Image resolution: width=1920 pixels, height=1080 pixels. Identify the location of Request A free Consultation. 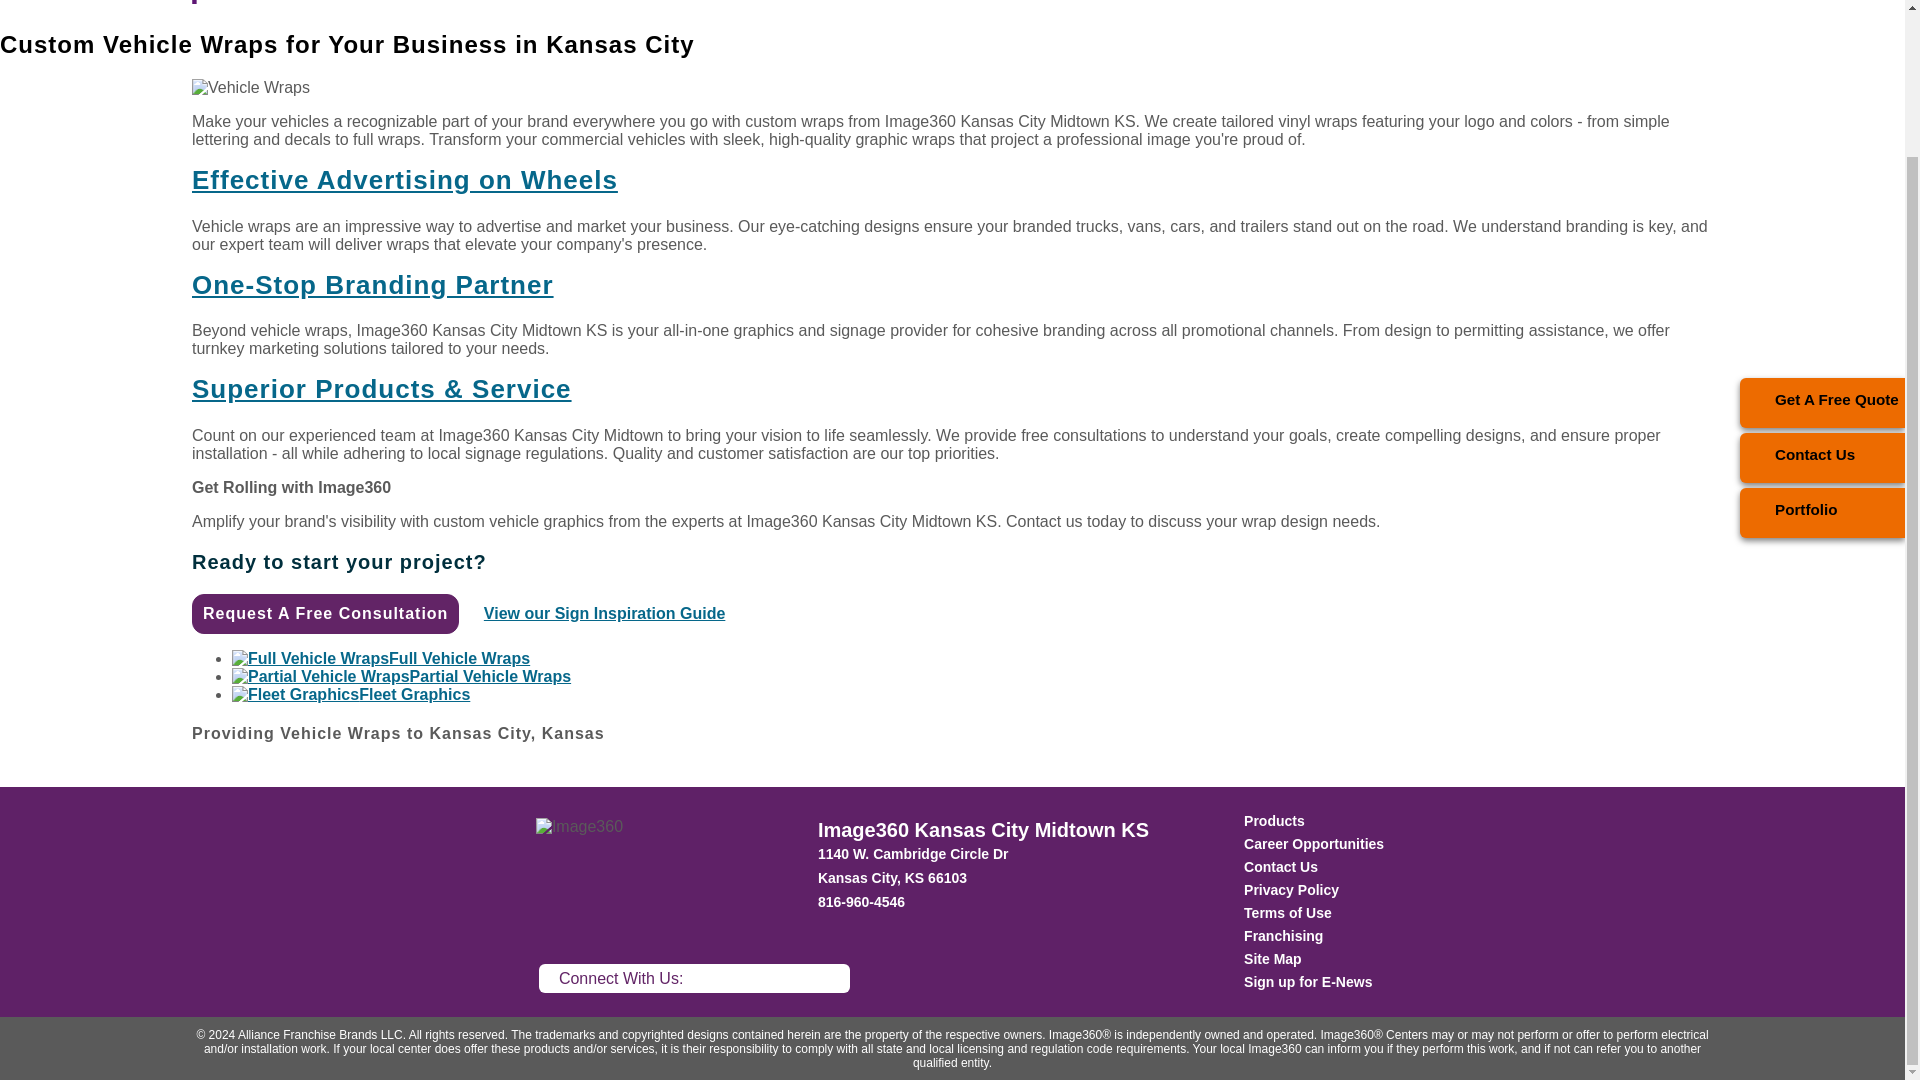
(325, 614).